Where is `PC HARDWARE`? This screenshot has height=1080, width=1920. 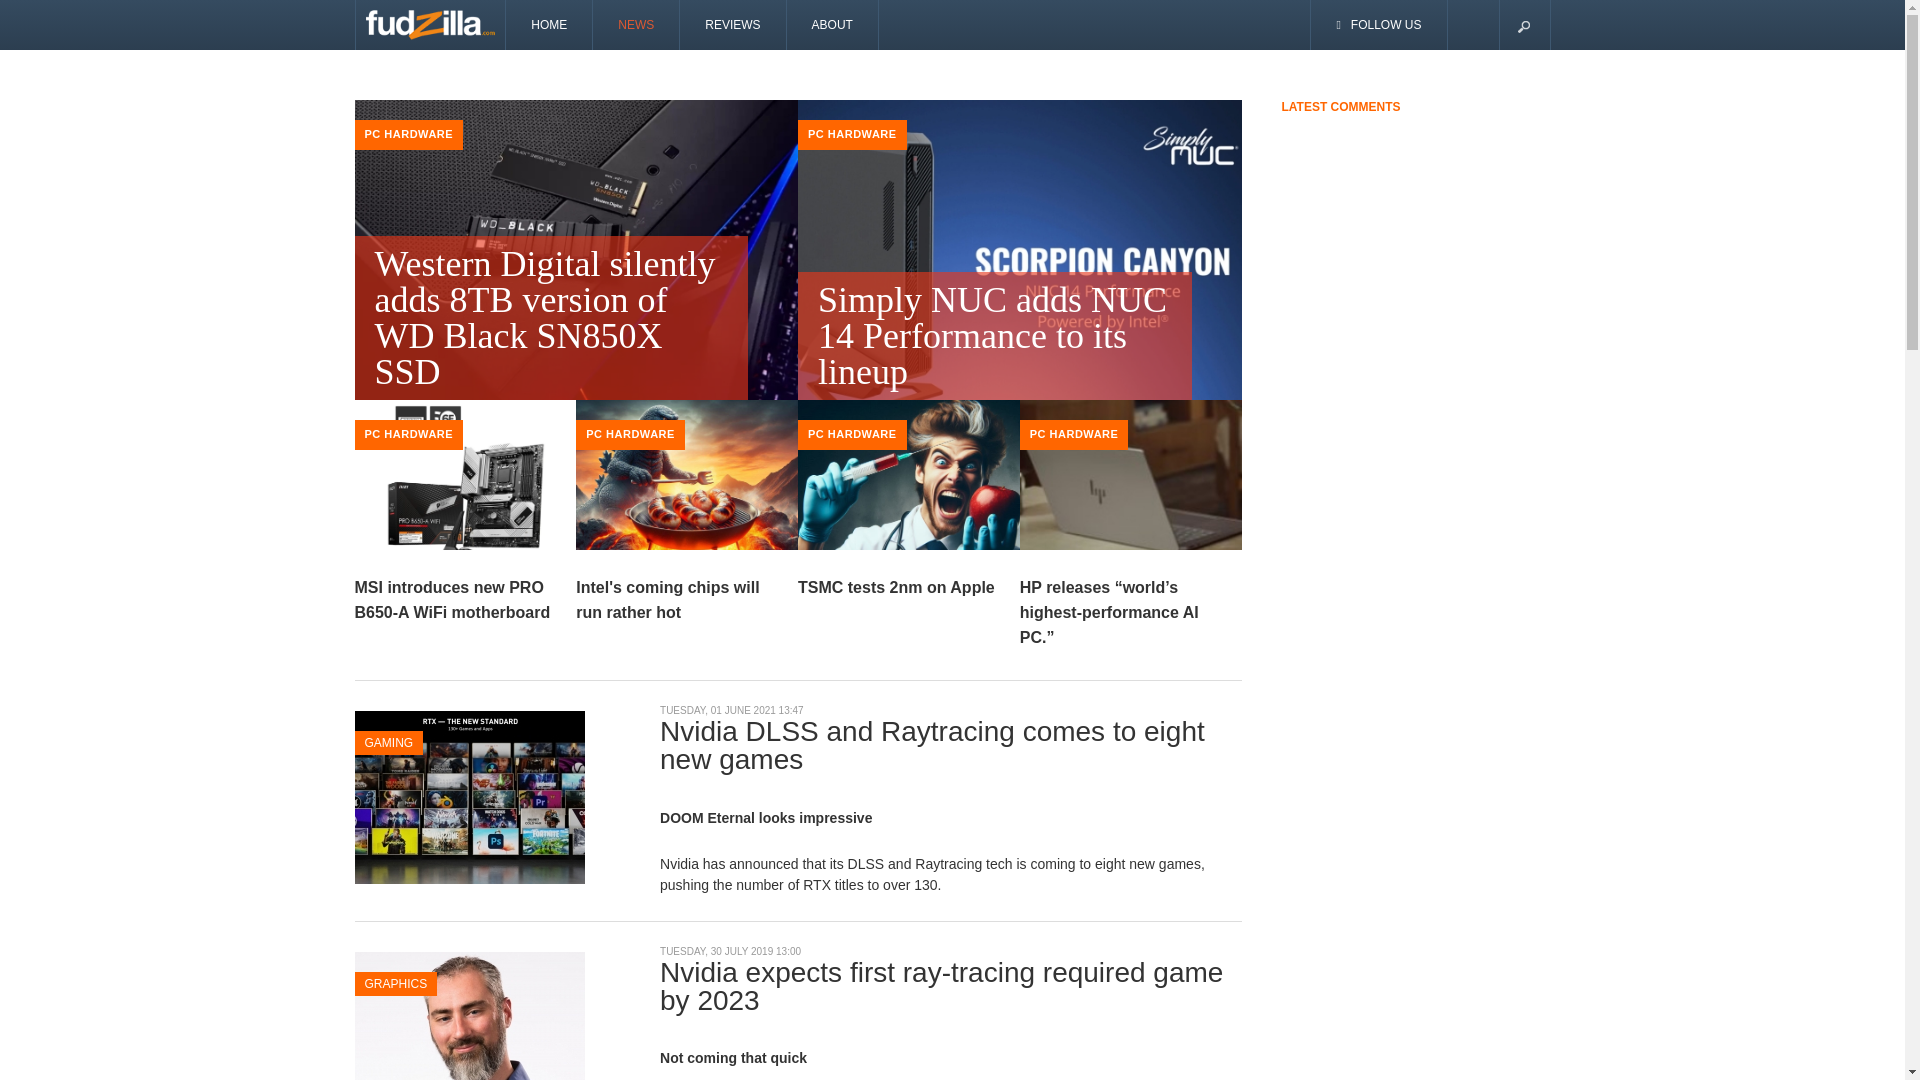 PC HARDWARE is located at coordinates (408, 134).